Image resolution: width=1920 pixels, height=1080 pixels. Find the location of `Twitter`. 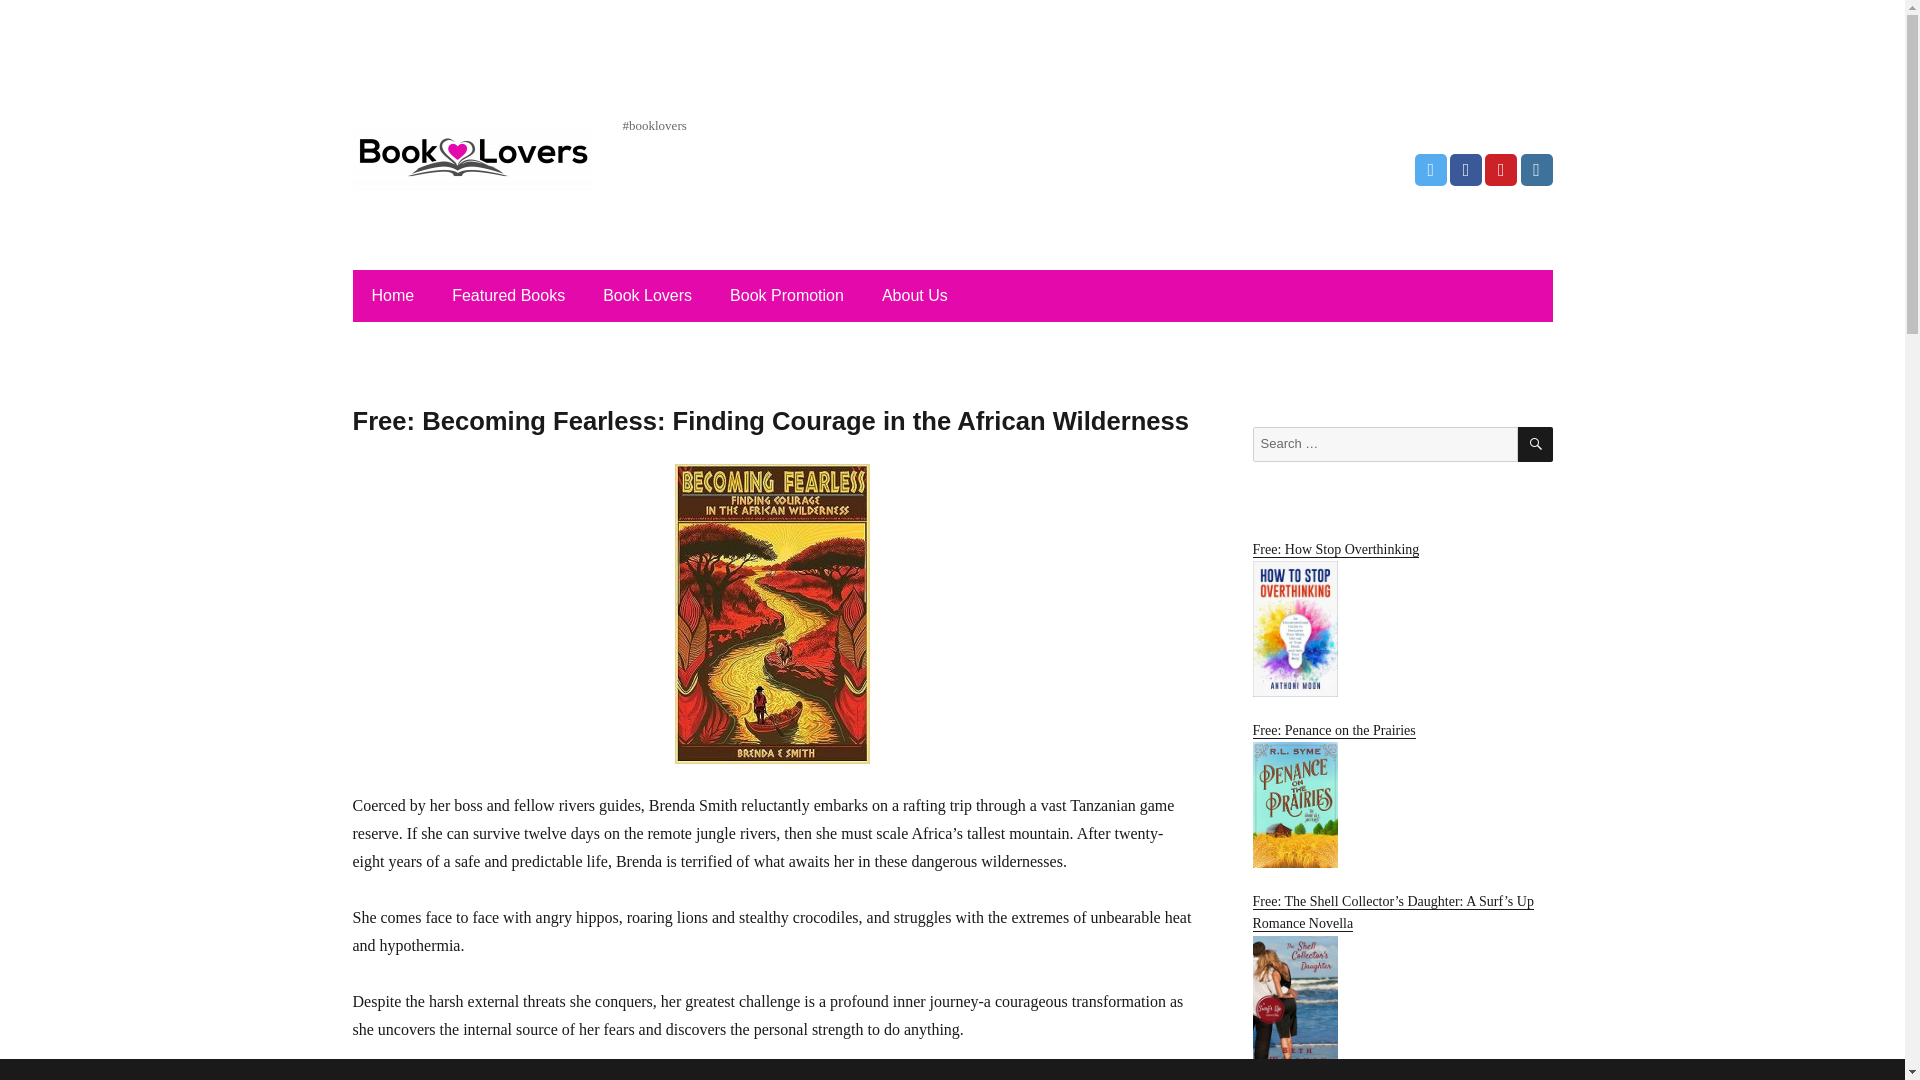

Twitter is located at coordinates (1431, 170).